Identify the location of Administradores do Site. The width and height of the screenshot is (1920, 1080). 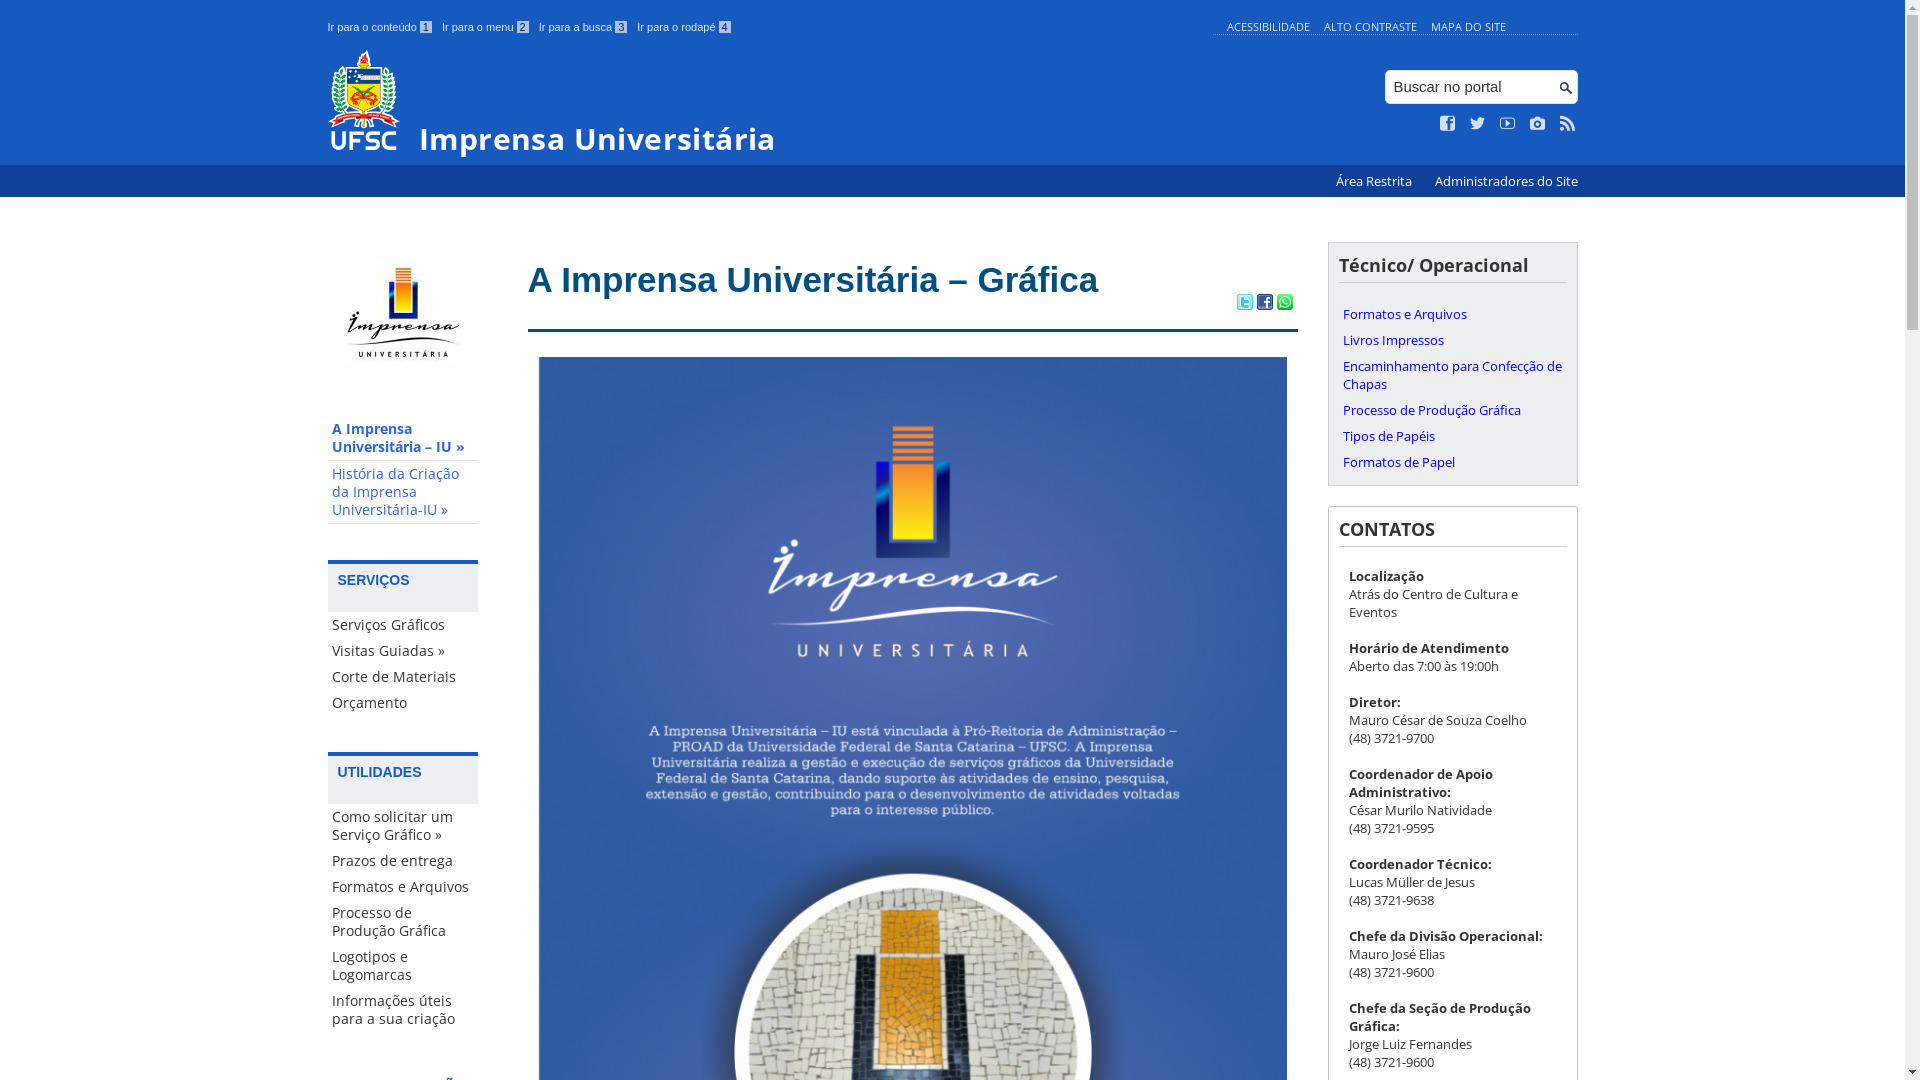
(1506, 182).